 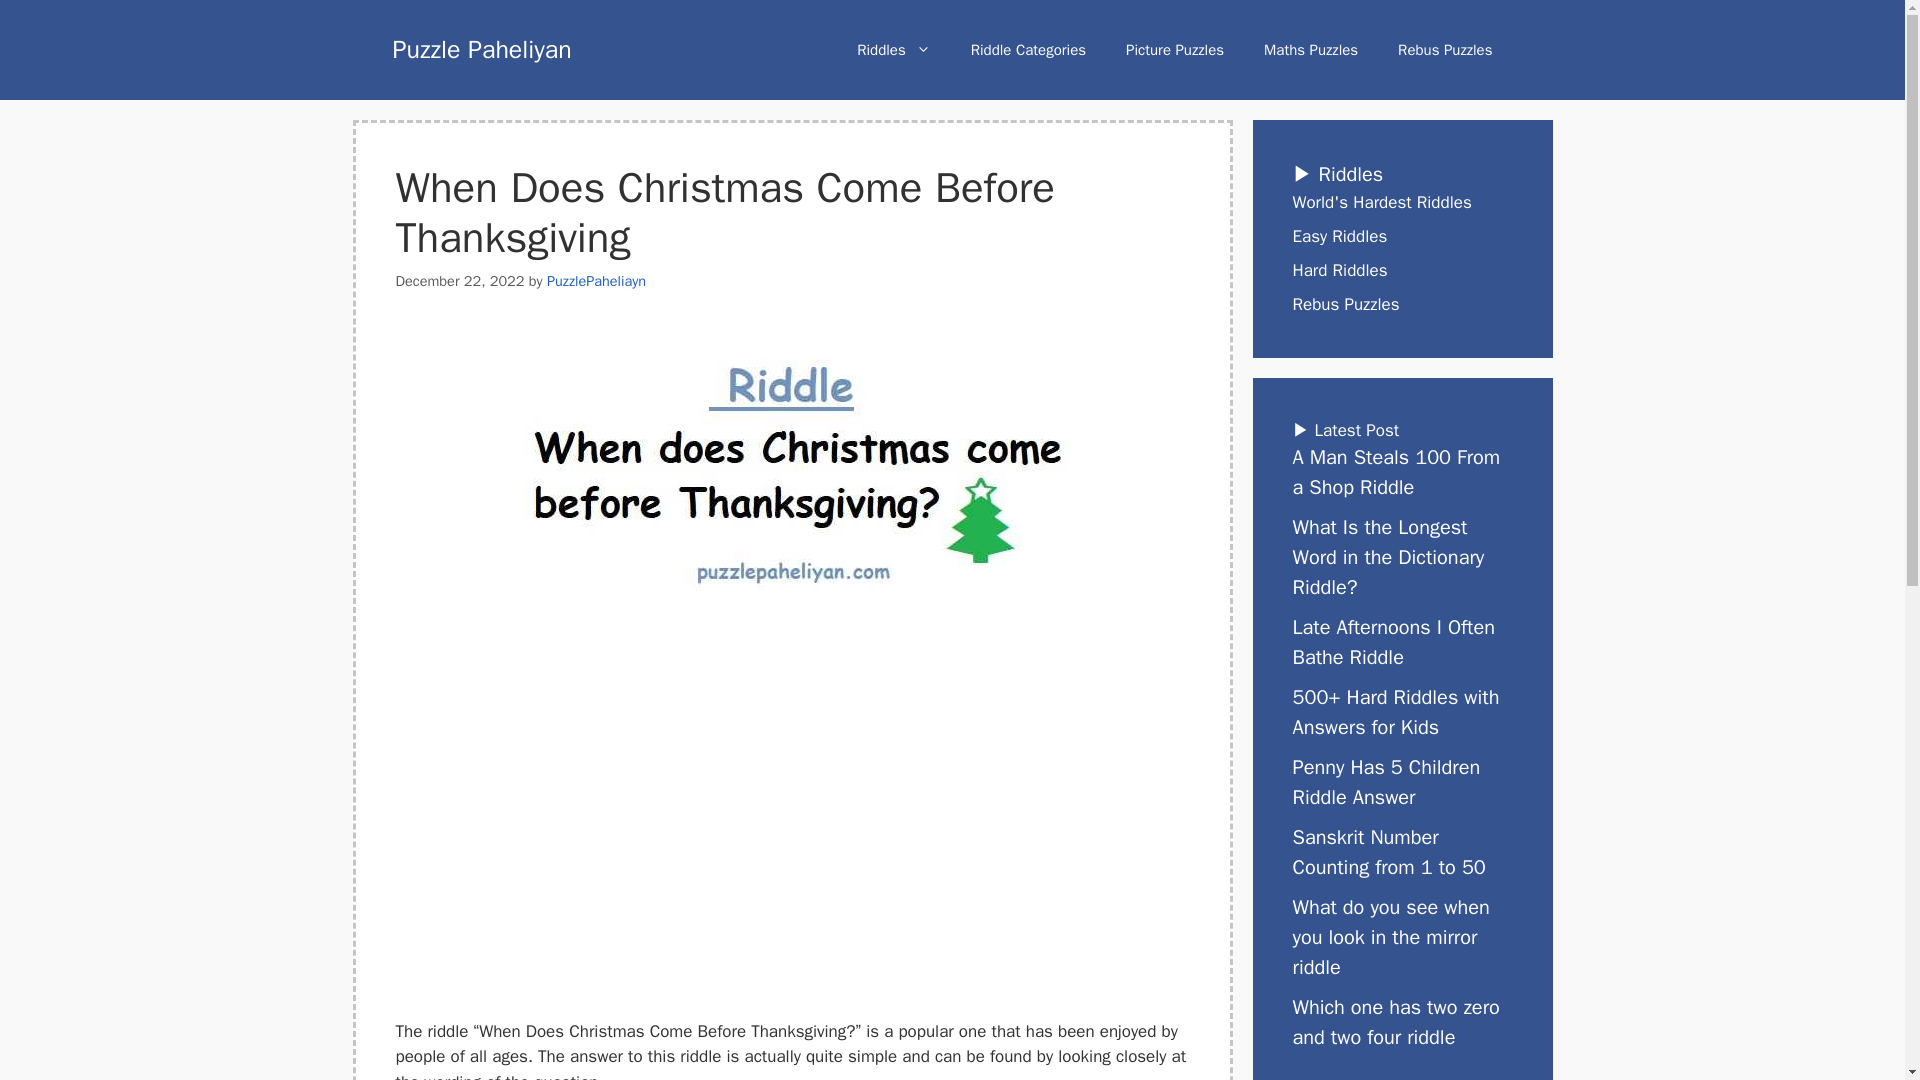 I want to click on Rebus Puzzles, so click(x=1445, y=50).